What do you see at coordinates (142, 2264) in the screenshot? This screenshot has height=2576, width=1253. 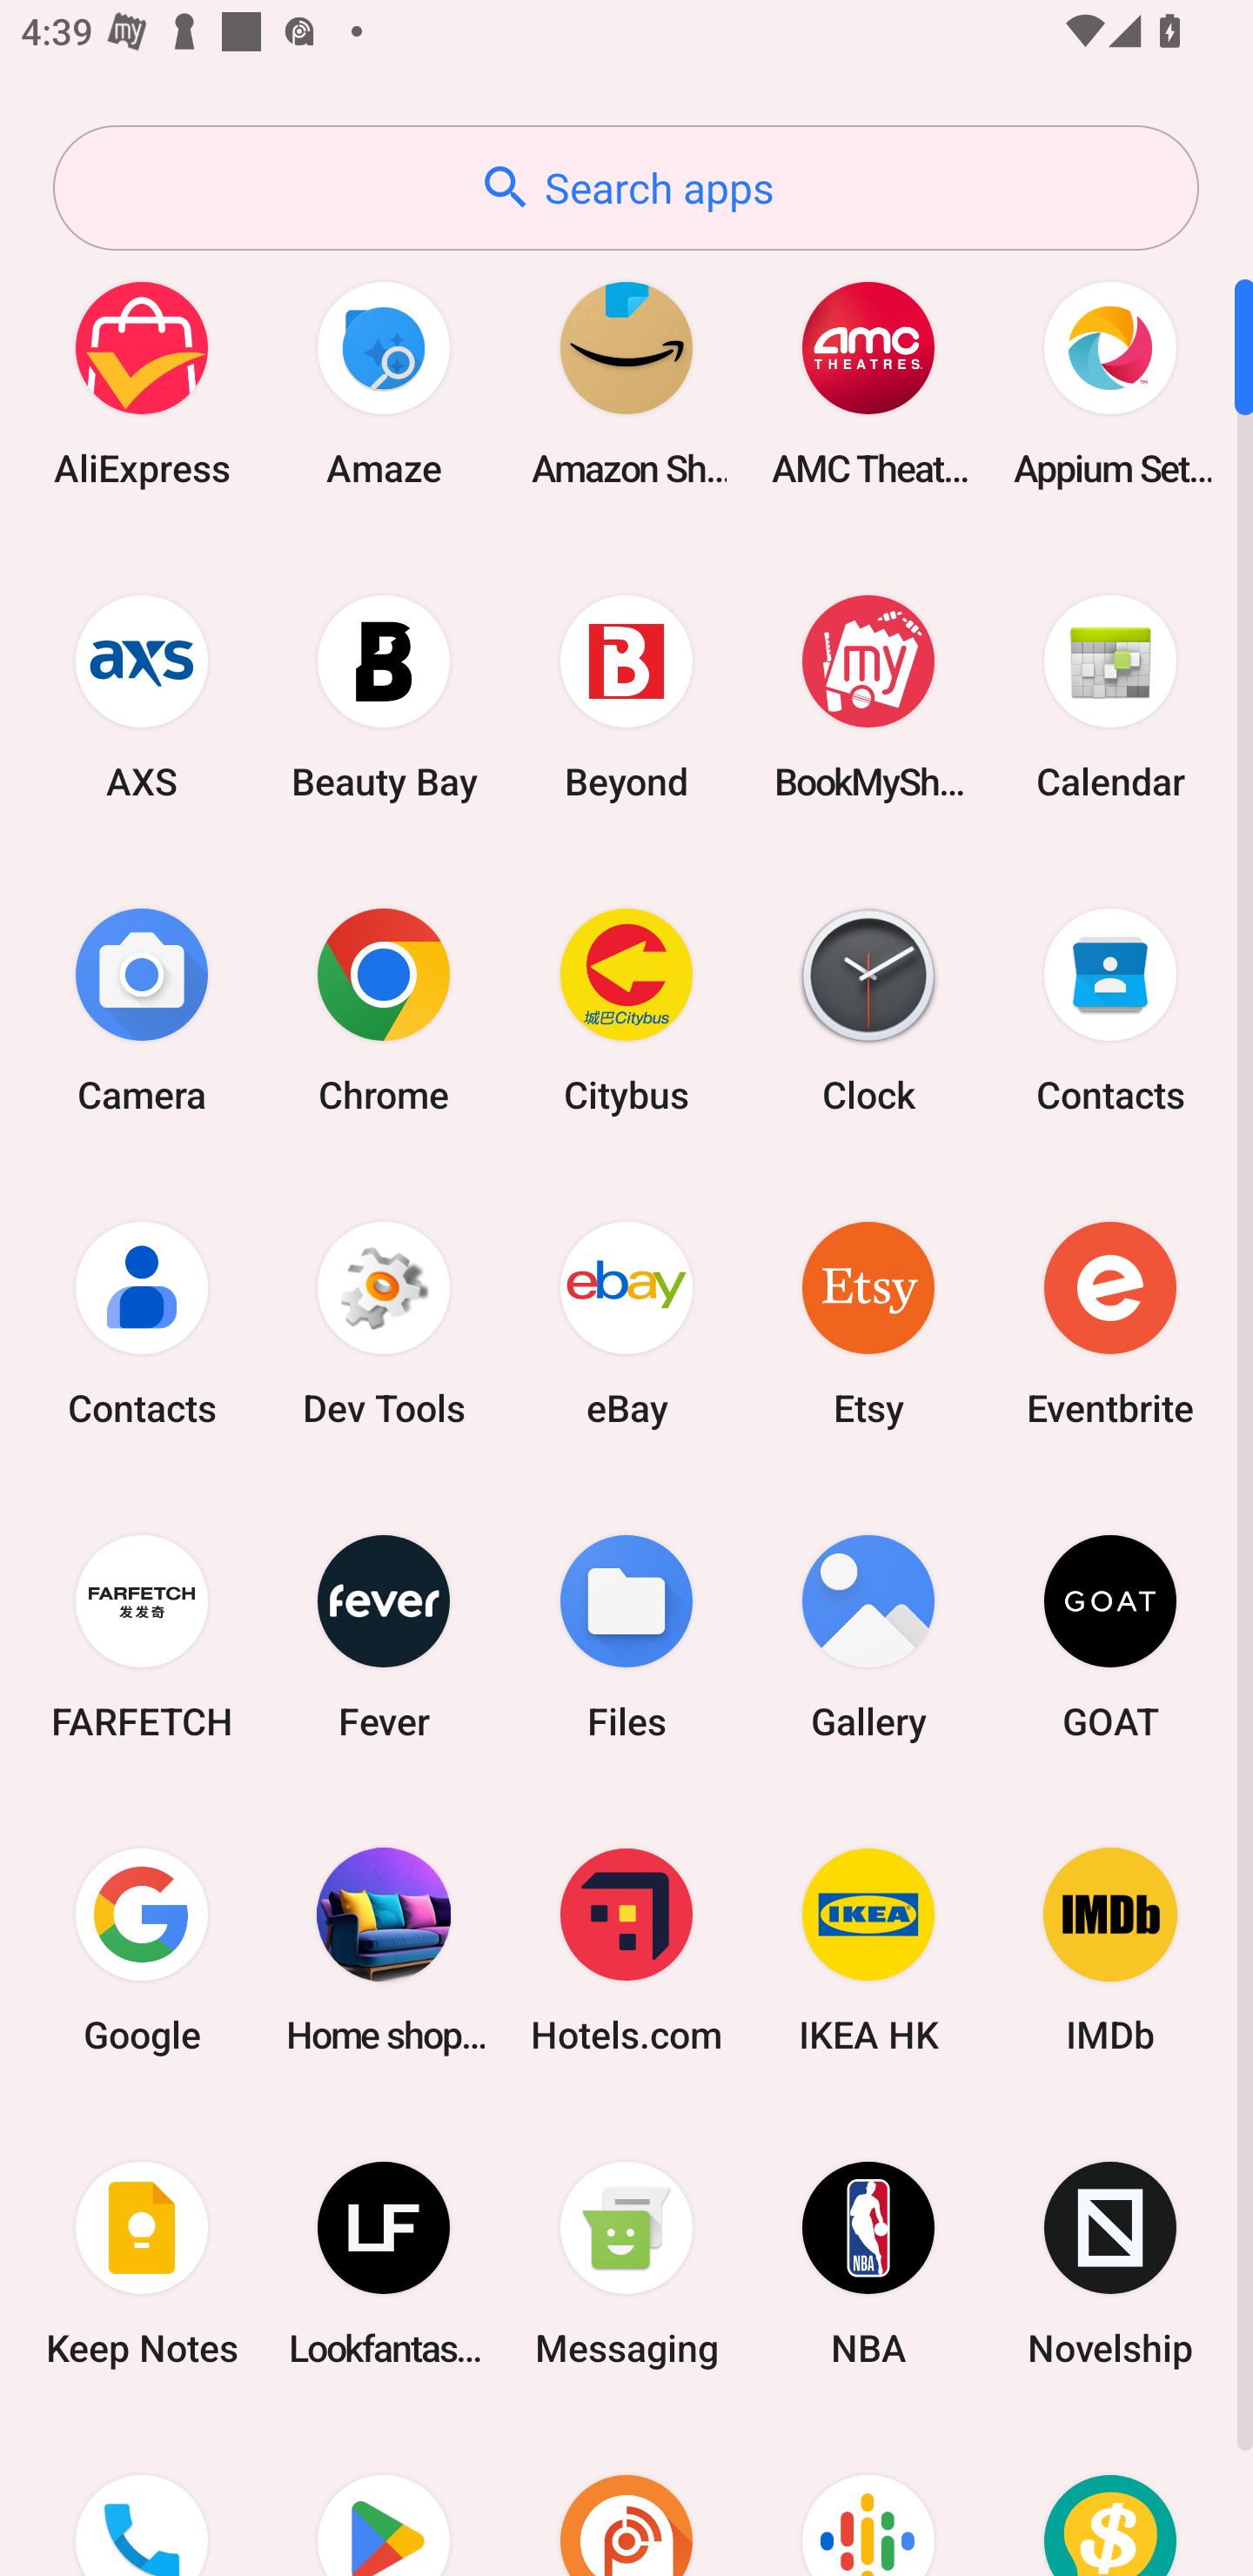 I see `Keep Notes` at bounding box center [142, 2264].